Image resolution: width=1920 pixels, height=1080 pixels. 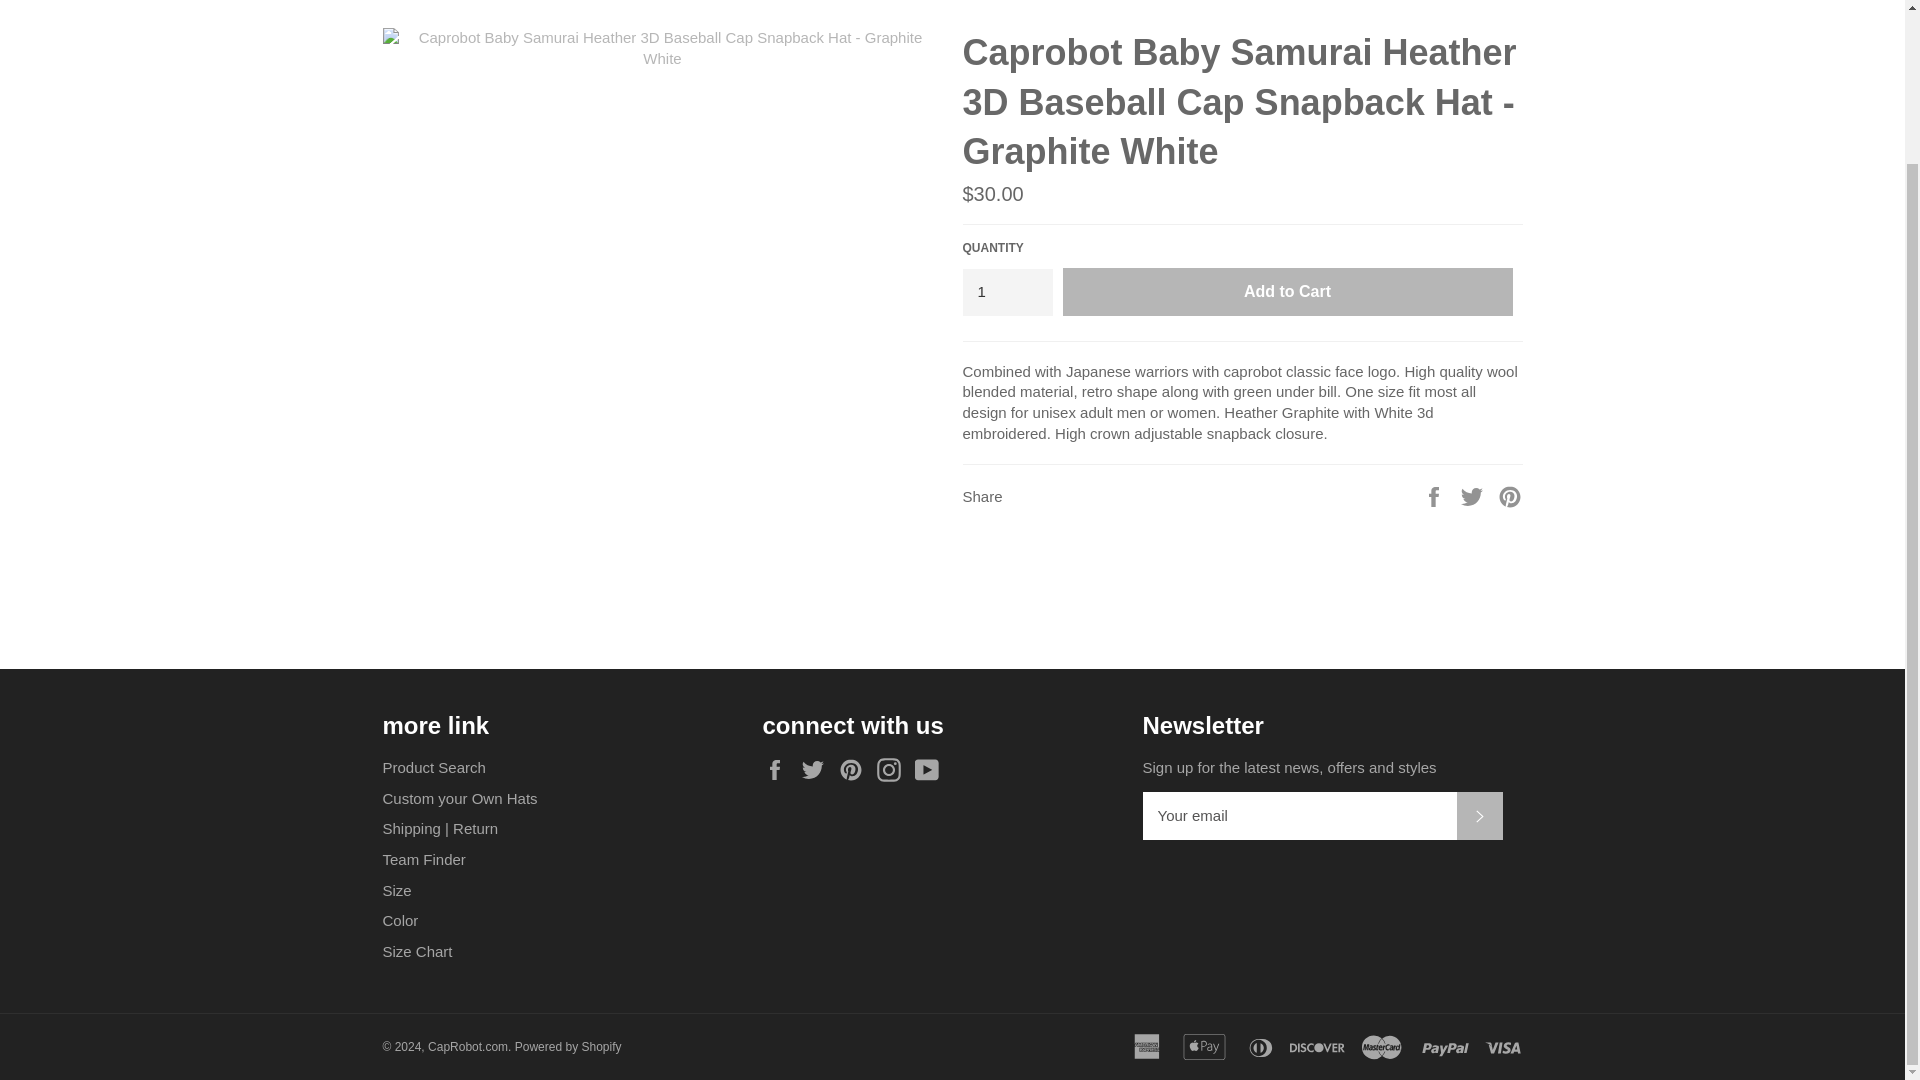 What do you see at coordinates (818, 770) in the screenshot?
I see `CapRobot.com on Twitter` at bounding box center [818, 770].